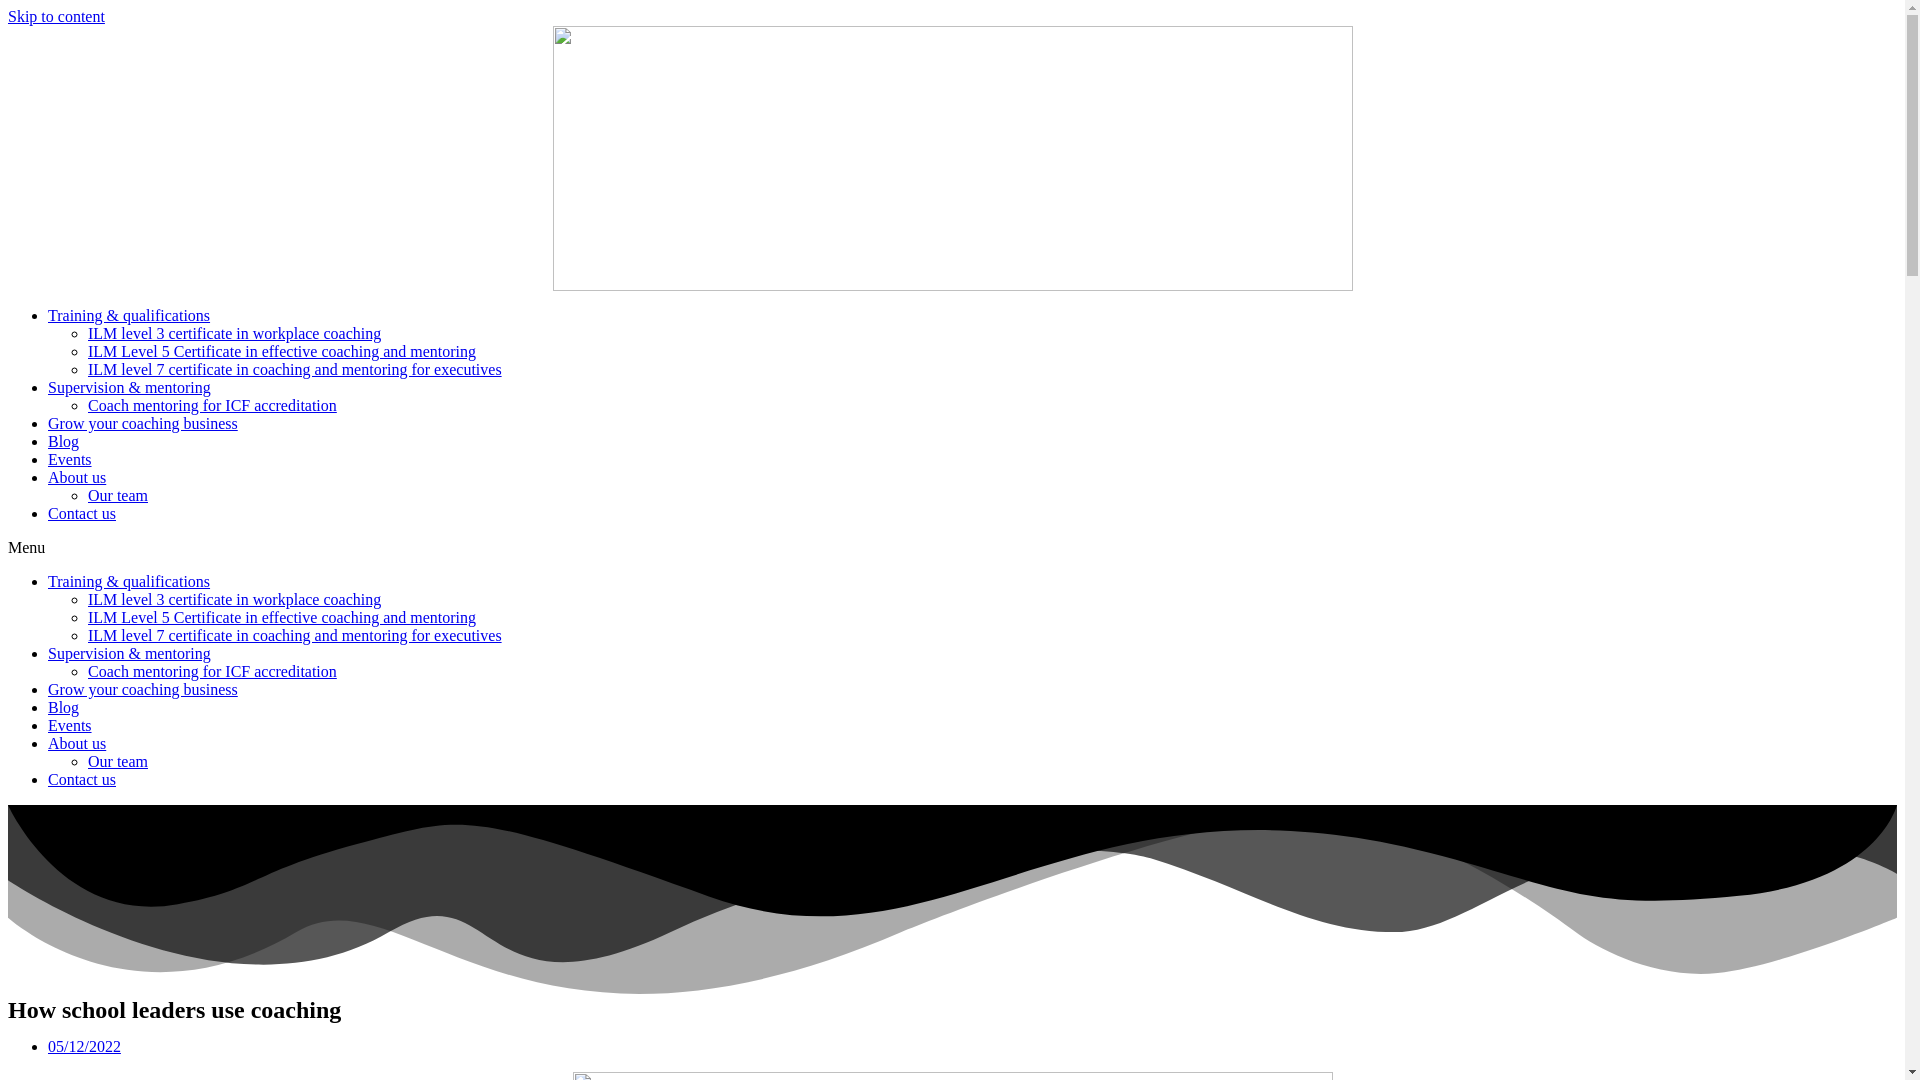  What do you see at coordinates (282, 618) in the screenshot?
I see `ILM Level 5 Certificate in effective coaching and mentoring` at bounding box center [282, 618].